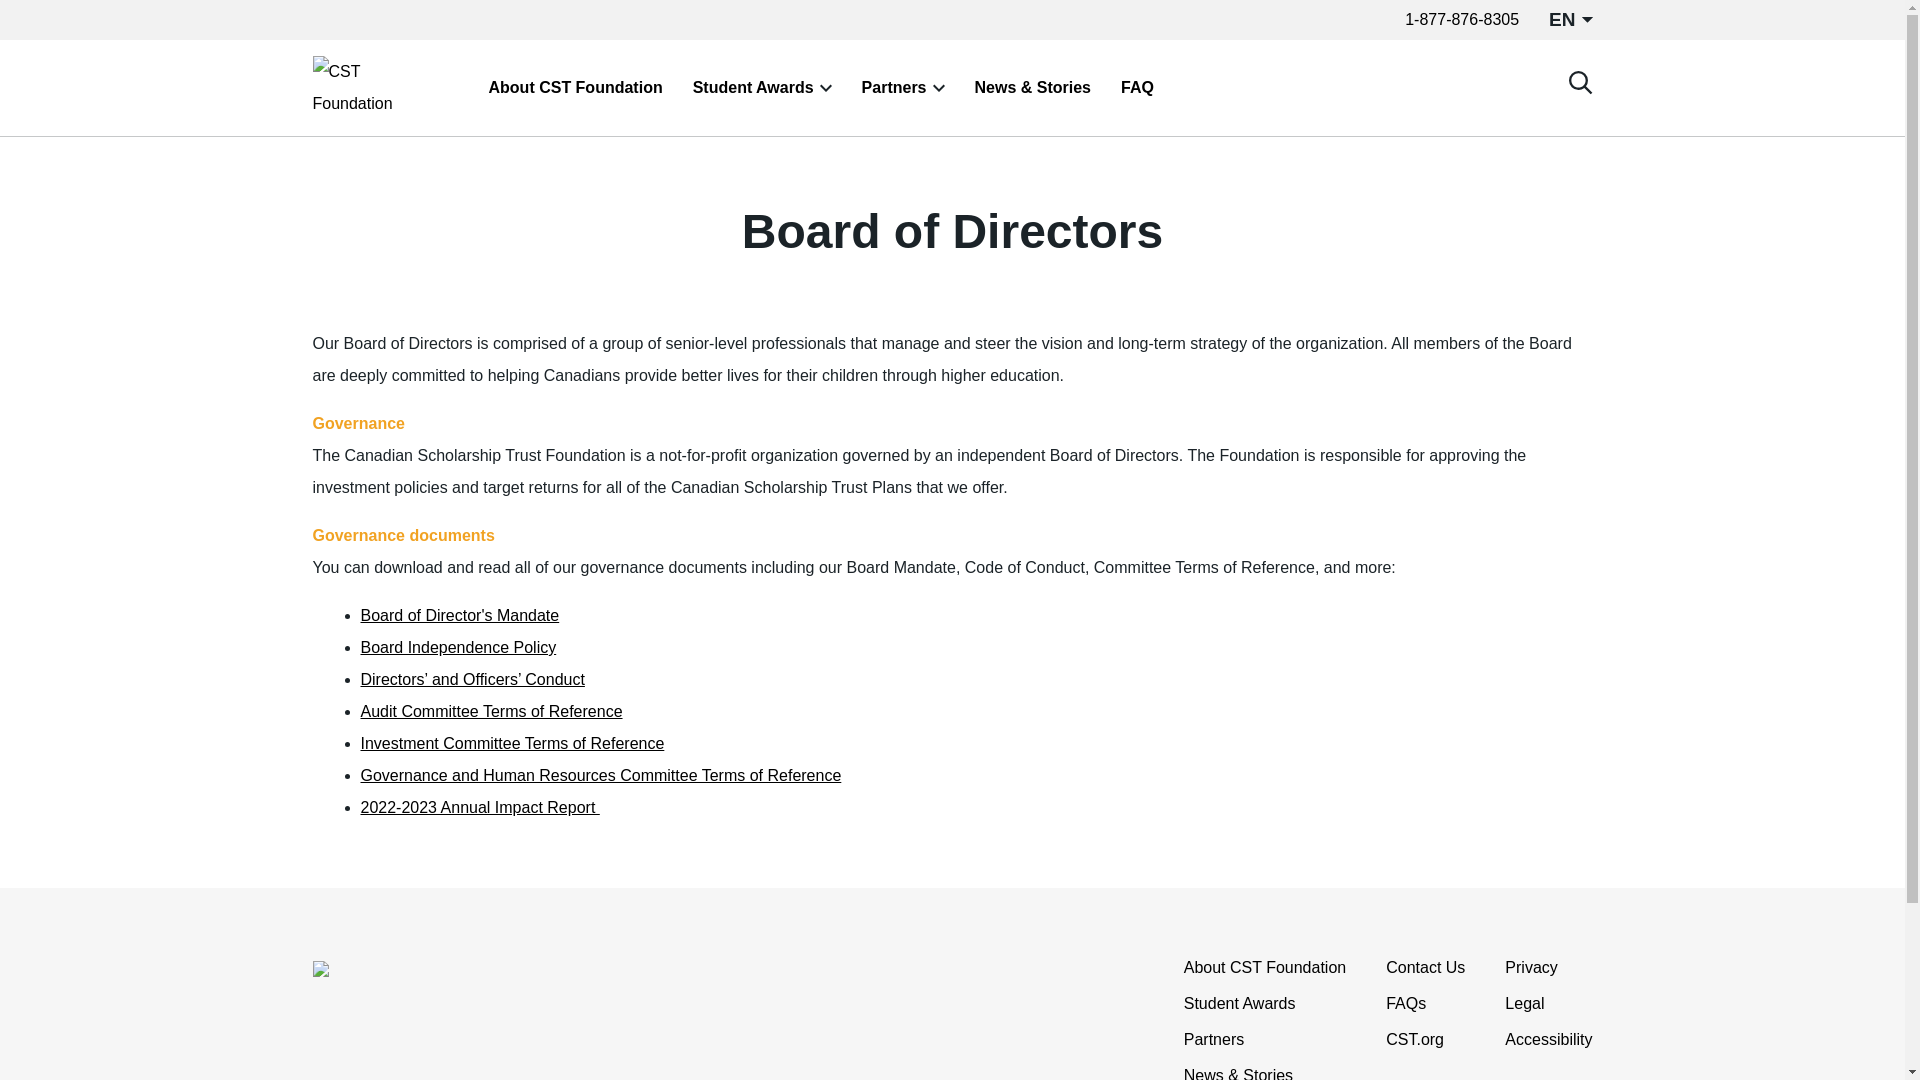 This screenshot has width=1920, height=1080. Describe the element at coordinates (1264, 967) in the screenshot. I see `About CST Foundation` at that location.